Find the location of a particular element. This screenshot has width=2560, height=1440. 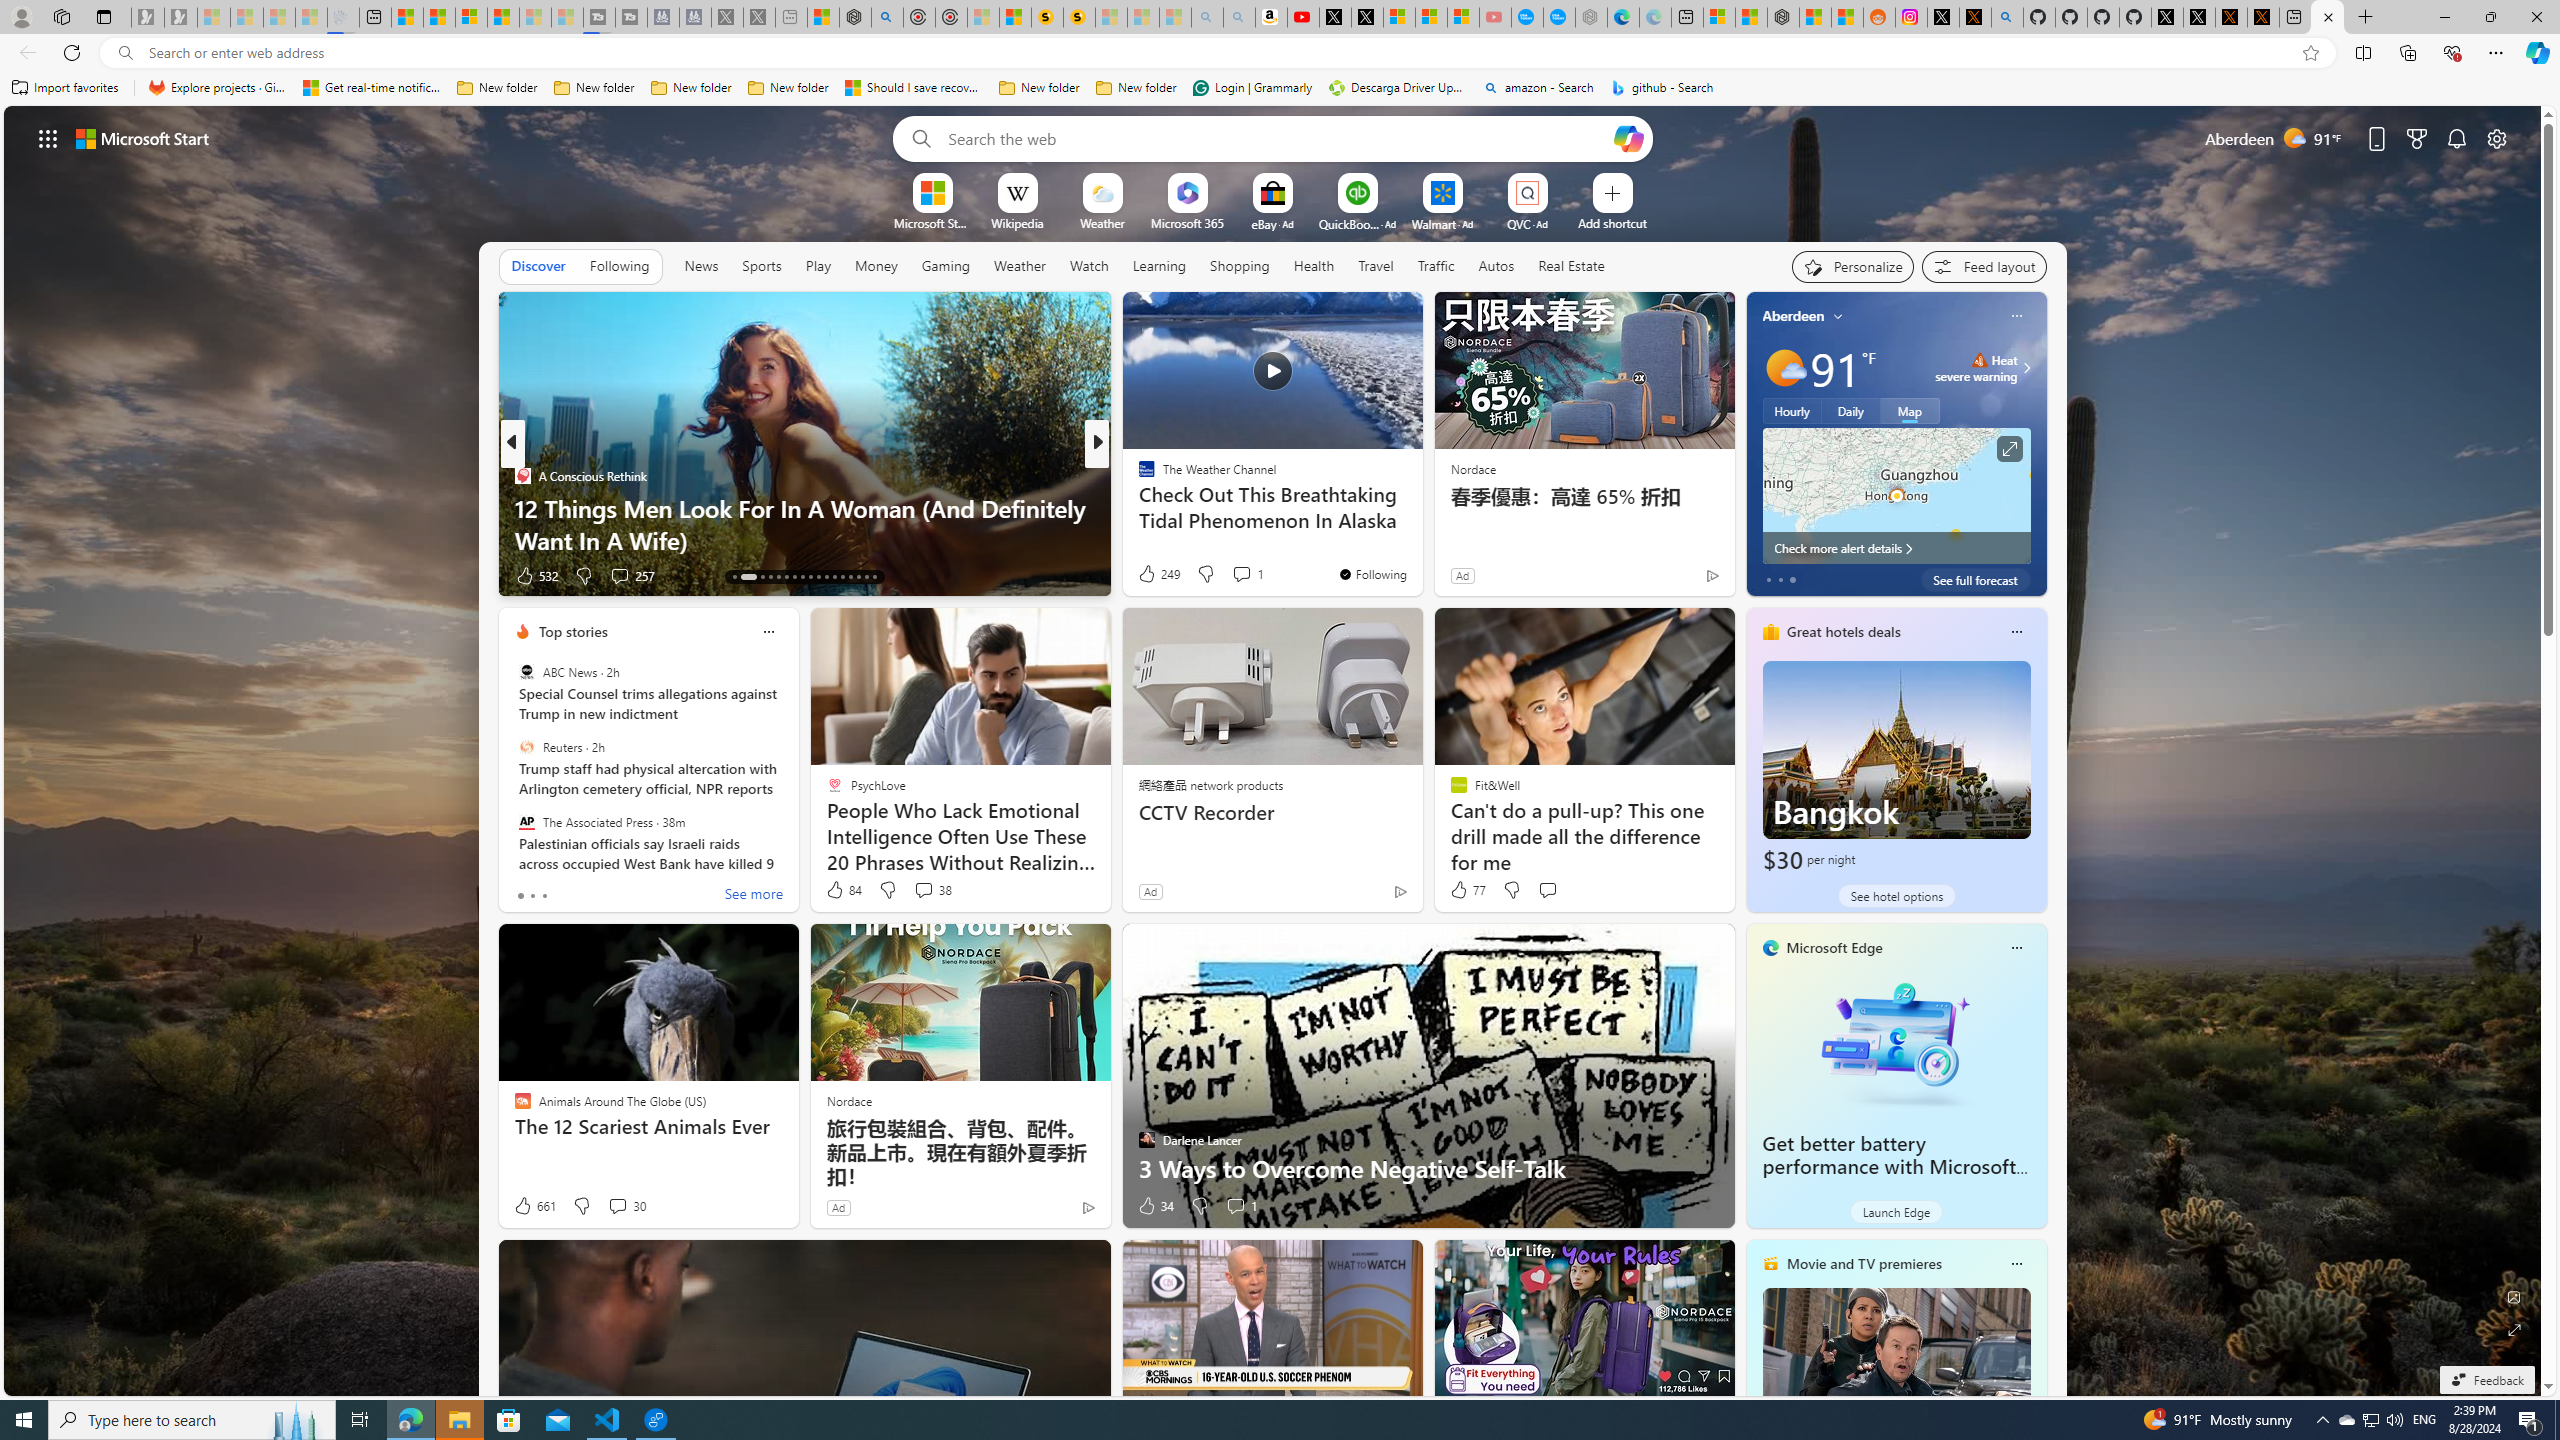

AutomationID: tab-19 is located at coordinates (794, 577).